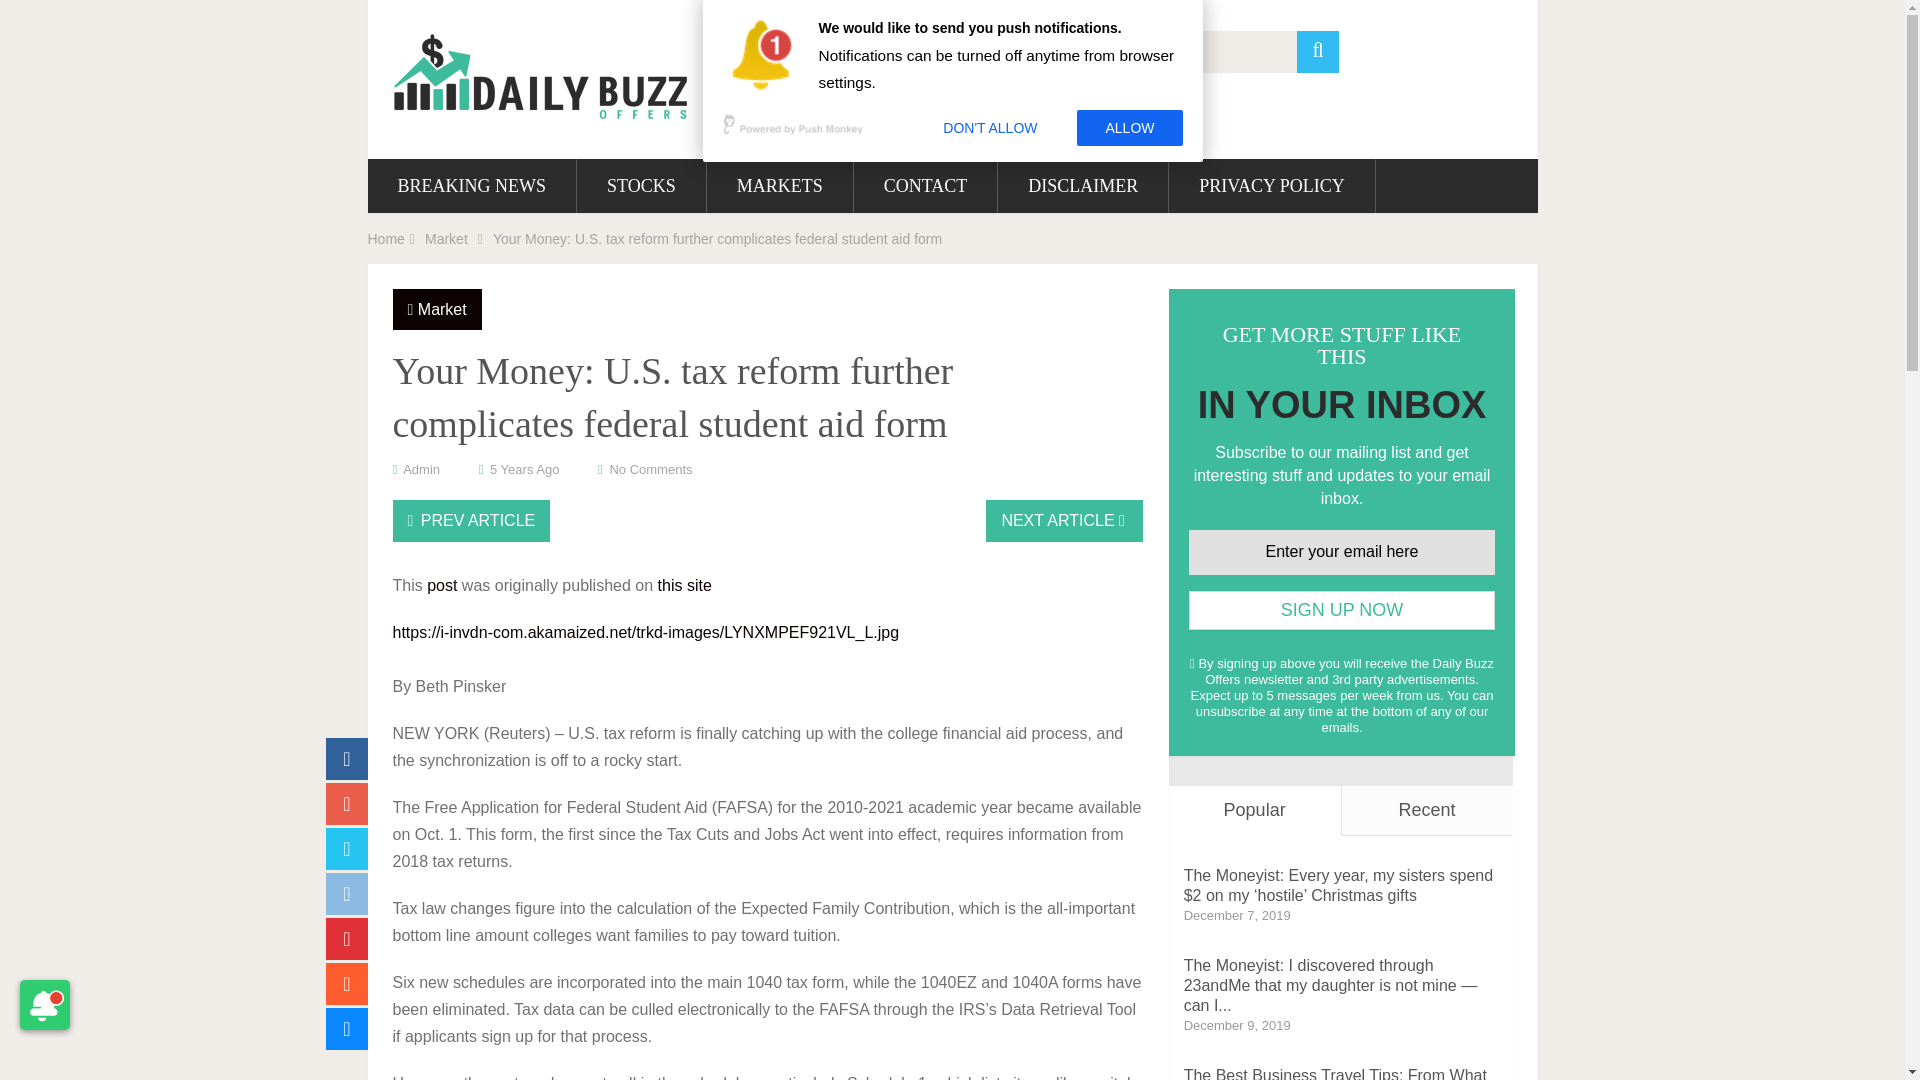  Describe the element at coordinates (421, 470) in the screenshot. I see `Admin` at that location.